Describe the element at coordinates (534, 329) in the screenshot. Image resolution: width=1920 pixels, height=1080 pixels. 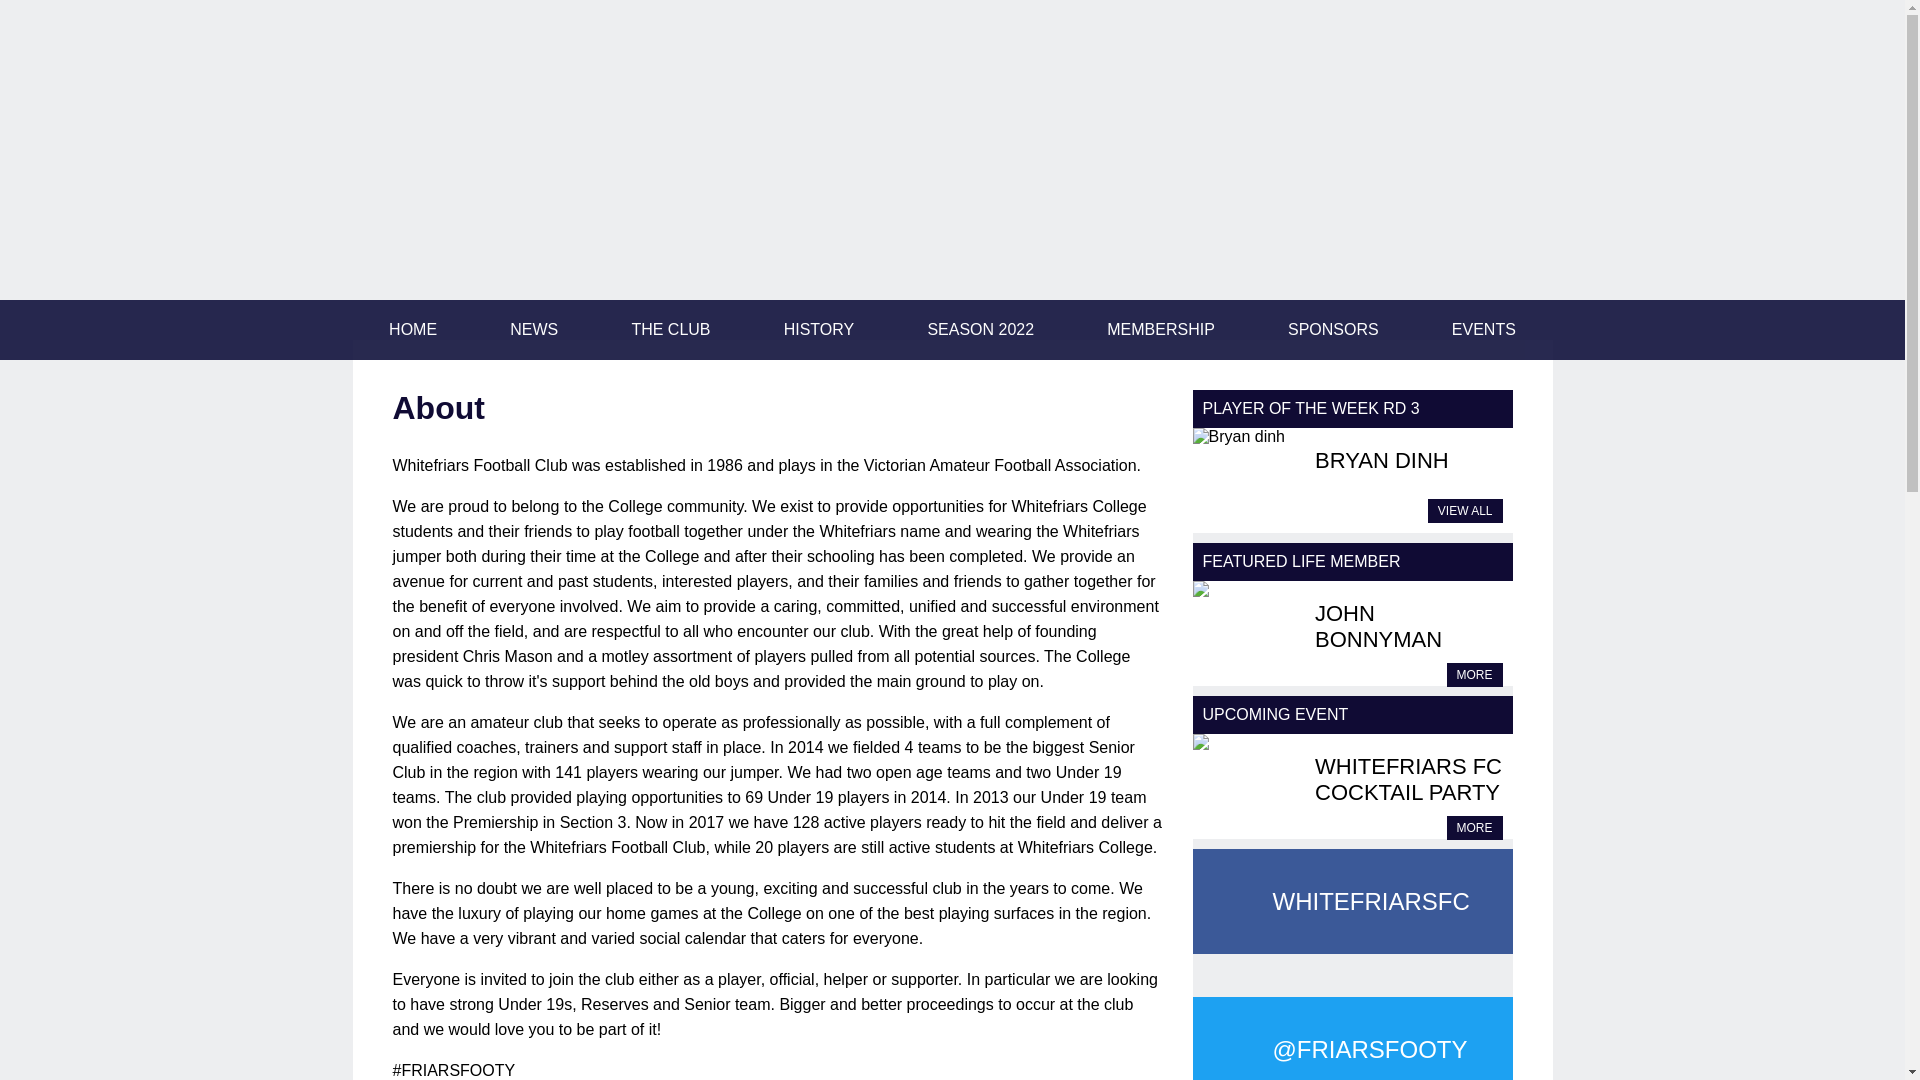
I see `NEWS` at that location.